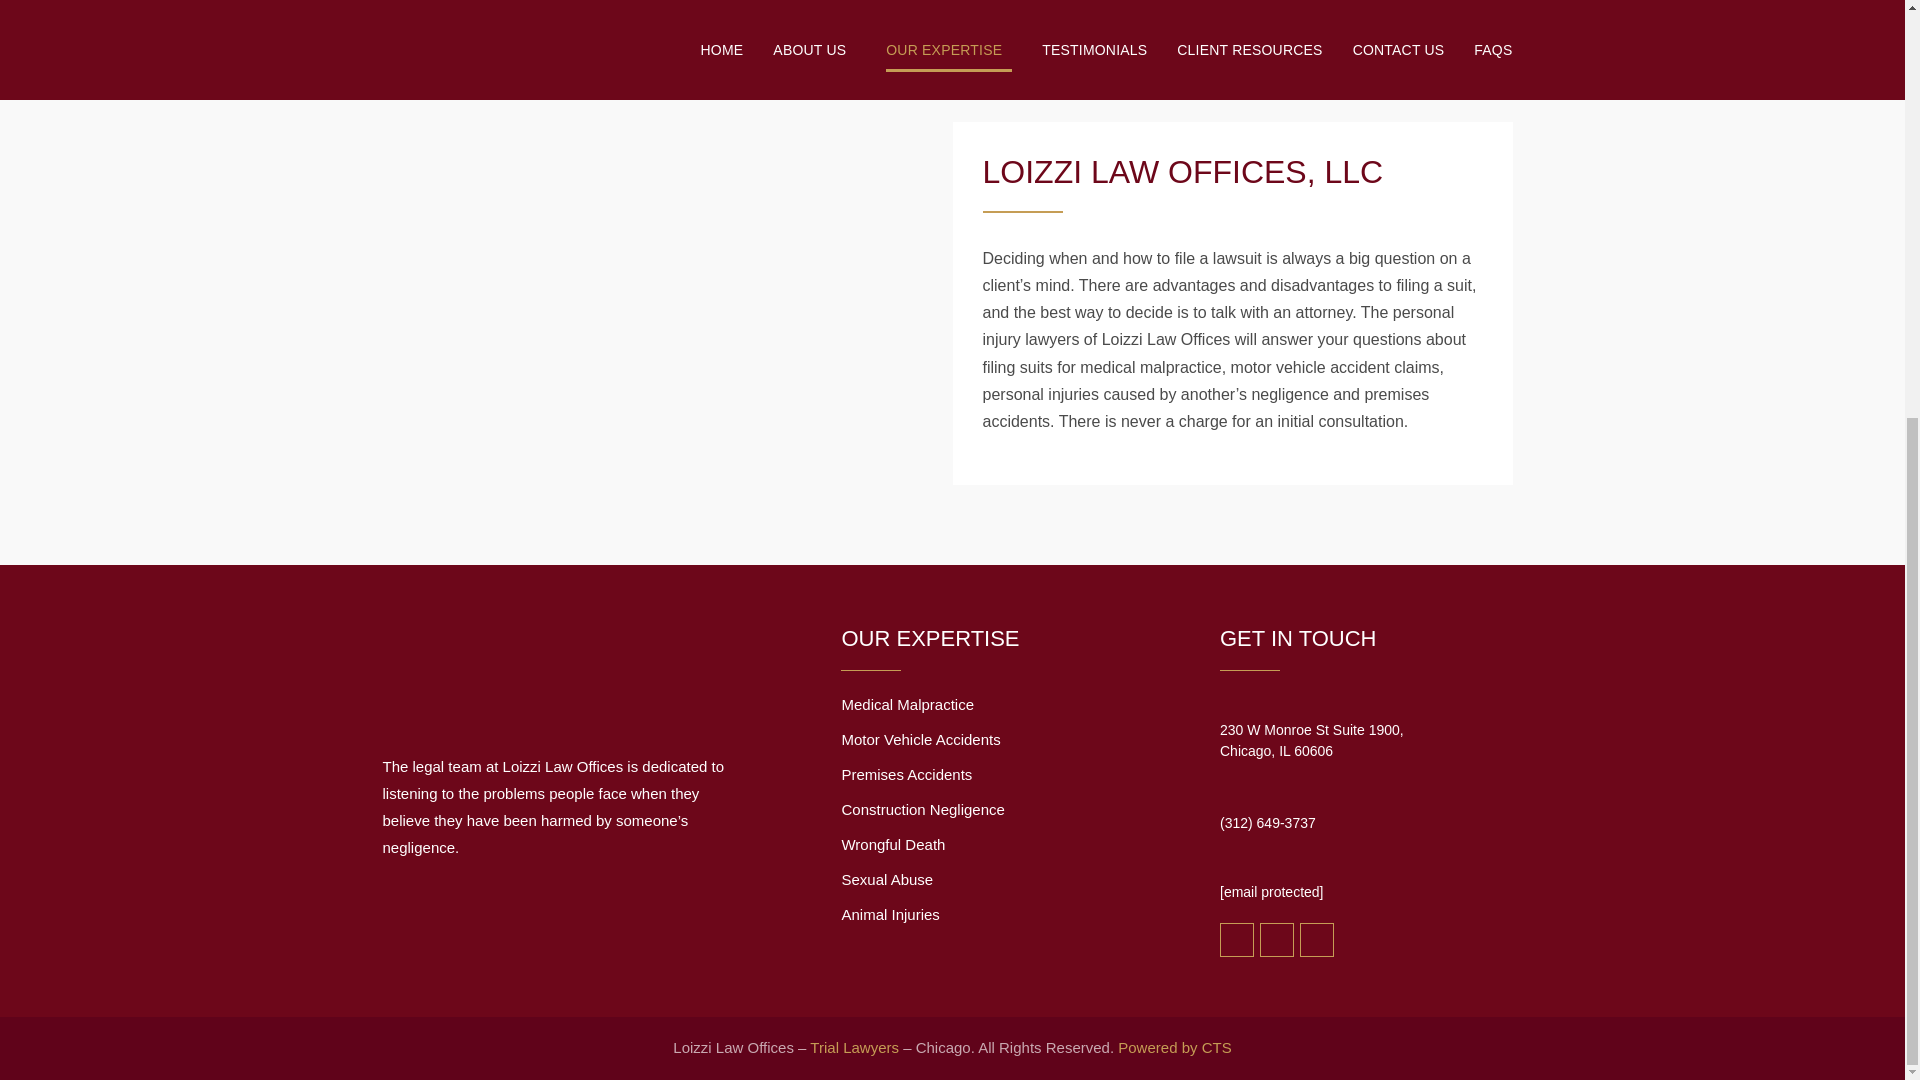  What do you see at coordinates (1311, 740) in the screenshot?
I see `Premises Accidents` at bounding box center [1311, 740].